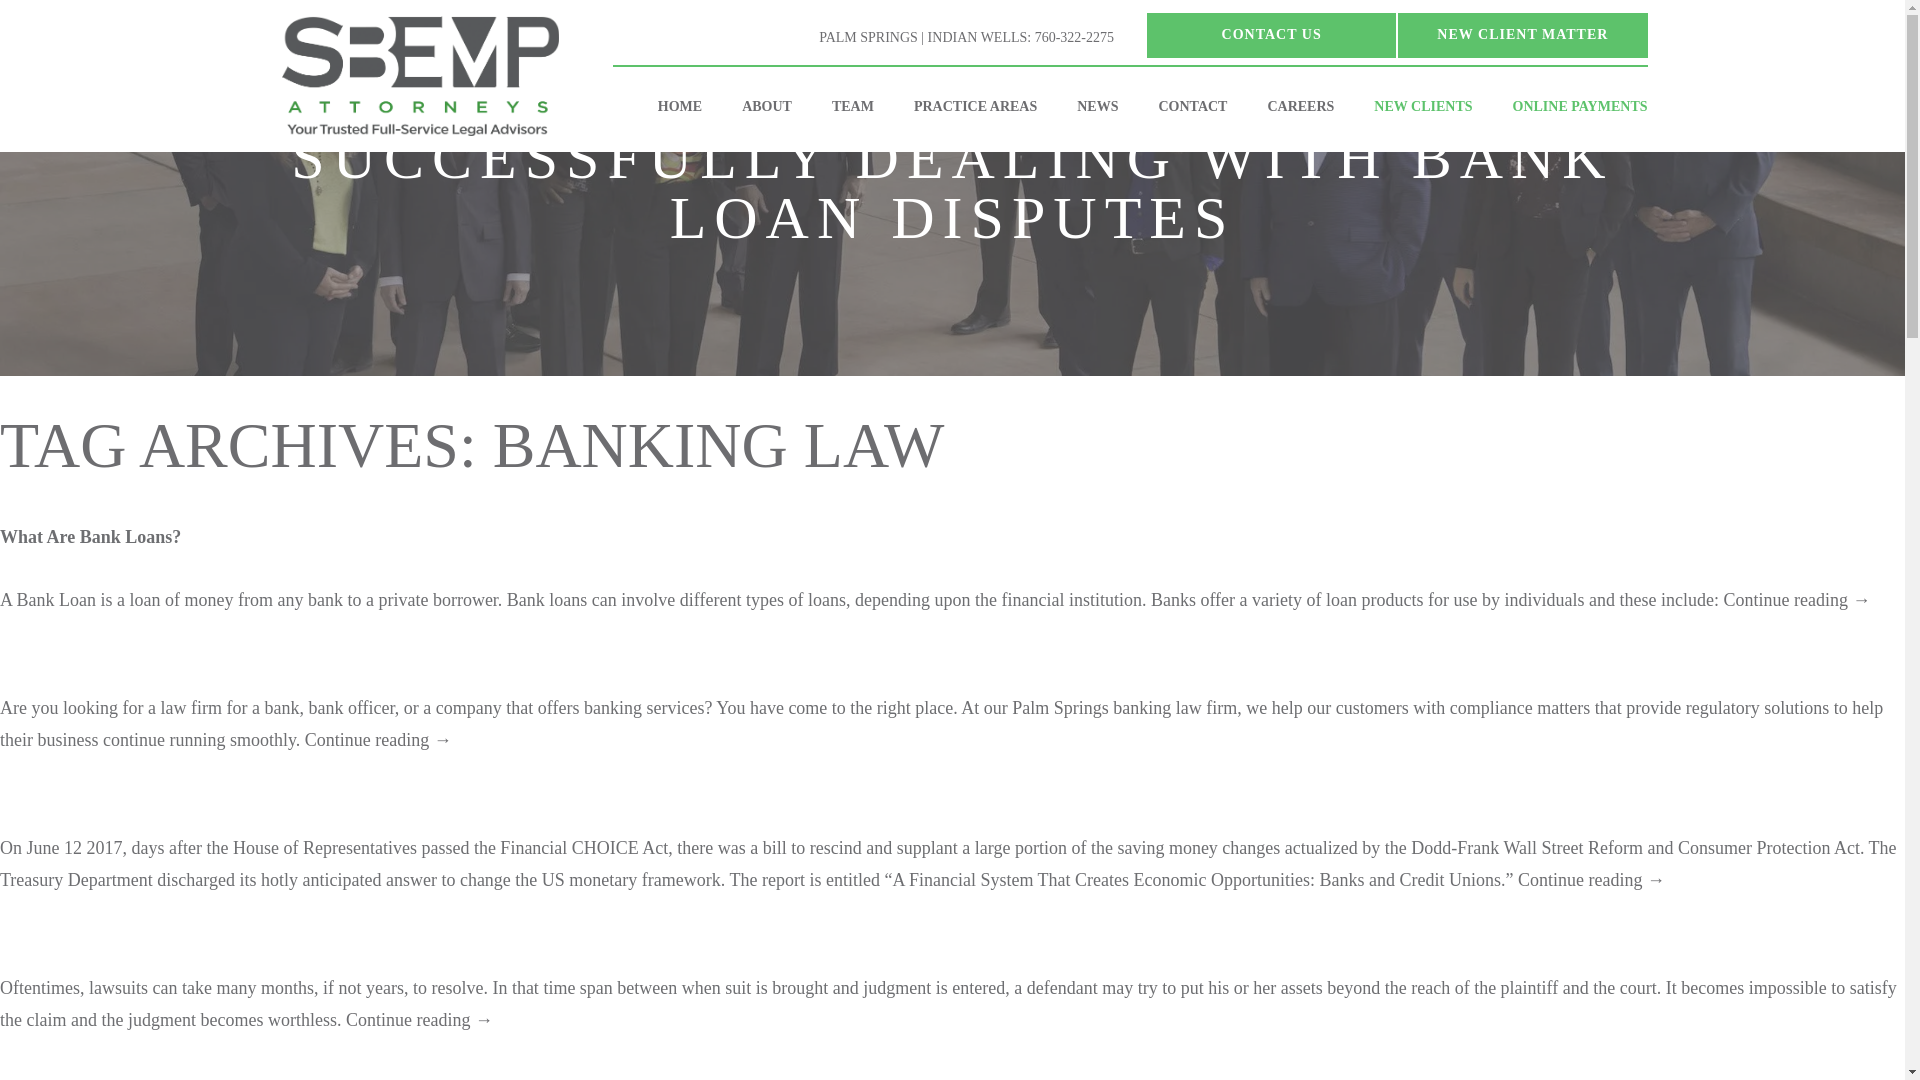 The height and width of the screenshot is (1080, 1920). What do you see at coordinates (1522, 35) in the screenshot?
I see `NEW CLIENT MATTER` at bounding box center [1522, 35].